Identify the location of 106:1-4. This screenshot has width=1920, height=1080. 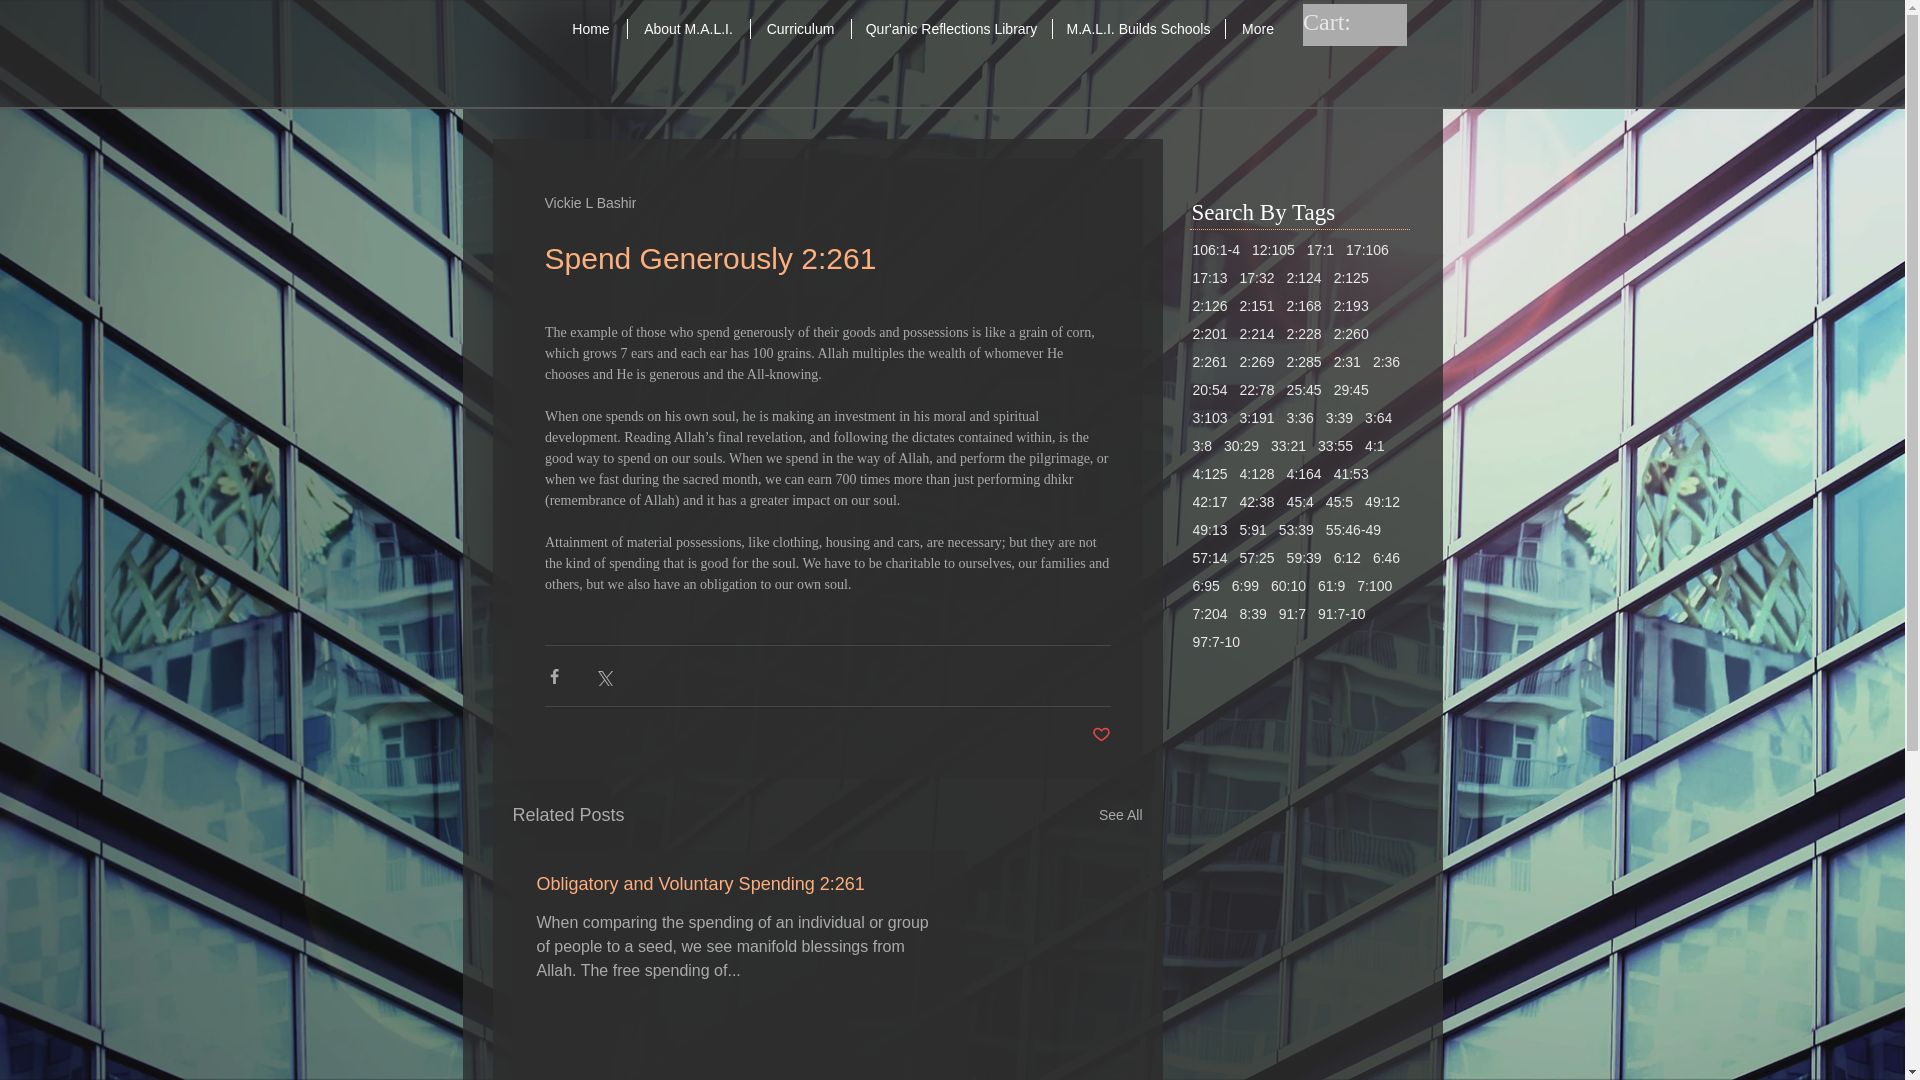
(1215, 250).